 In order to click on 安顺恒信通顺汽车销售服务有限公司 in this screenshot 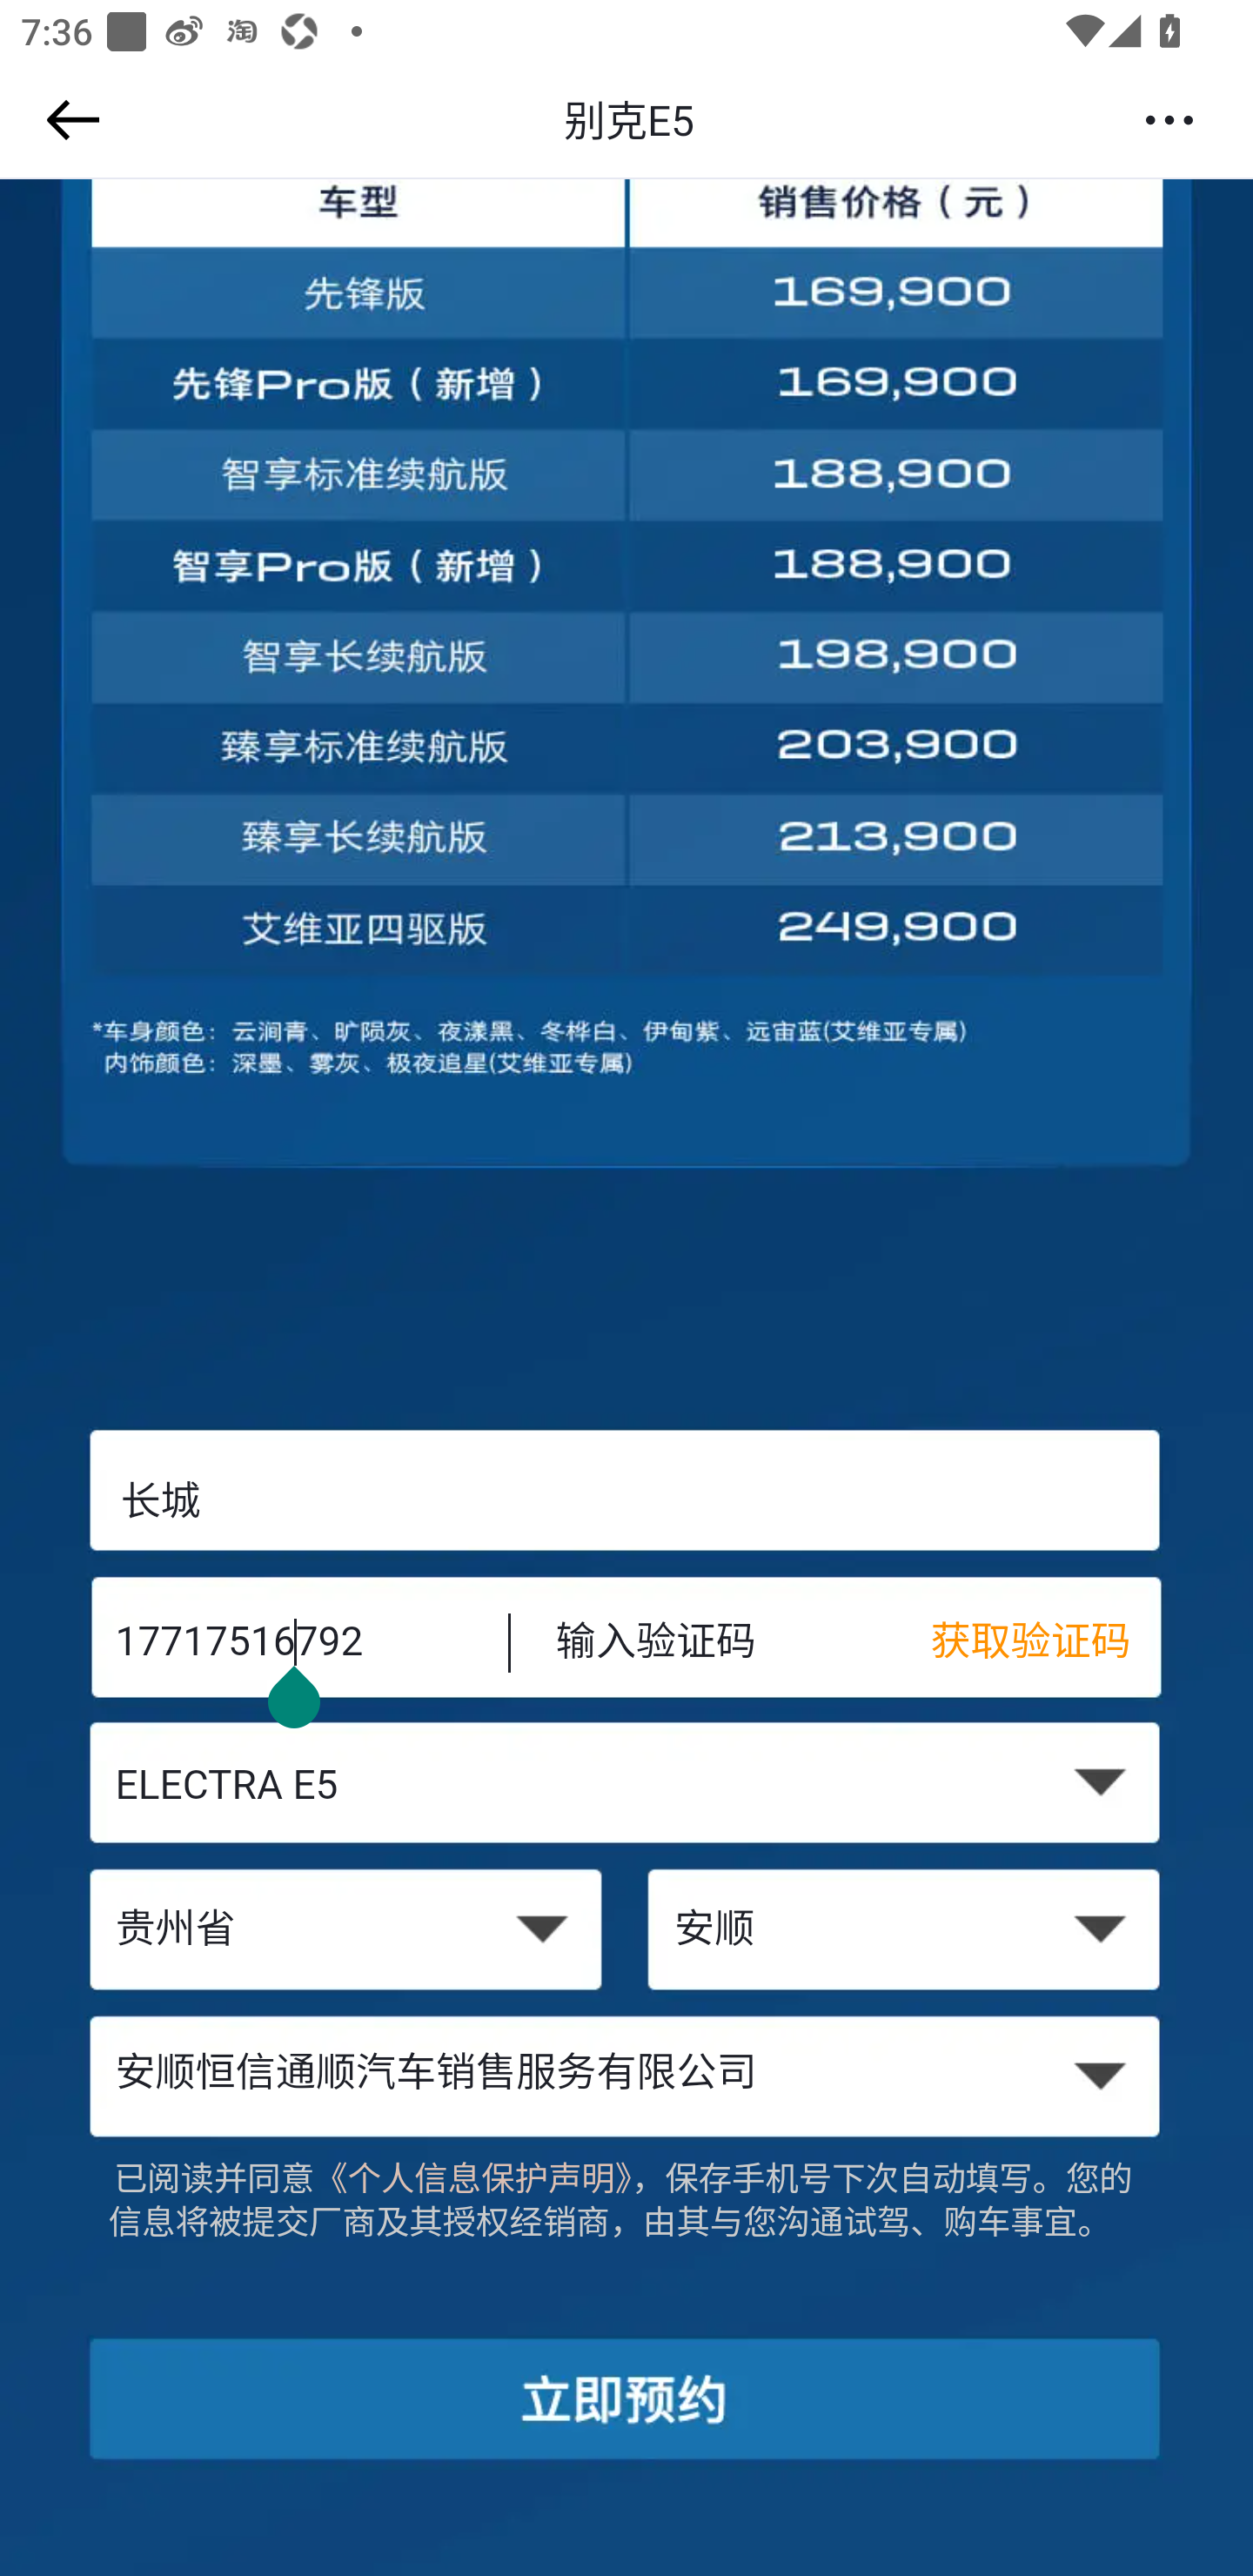, I will do `click(626, 2075)`.